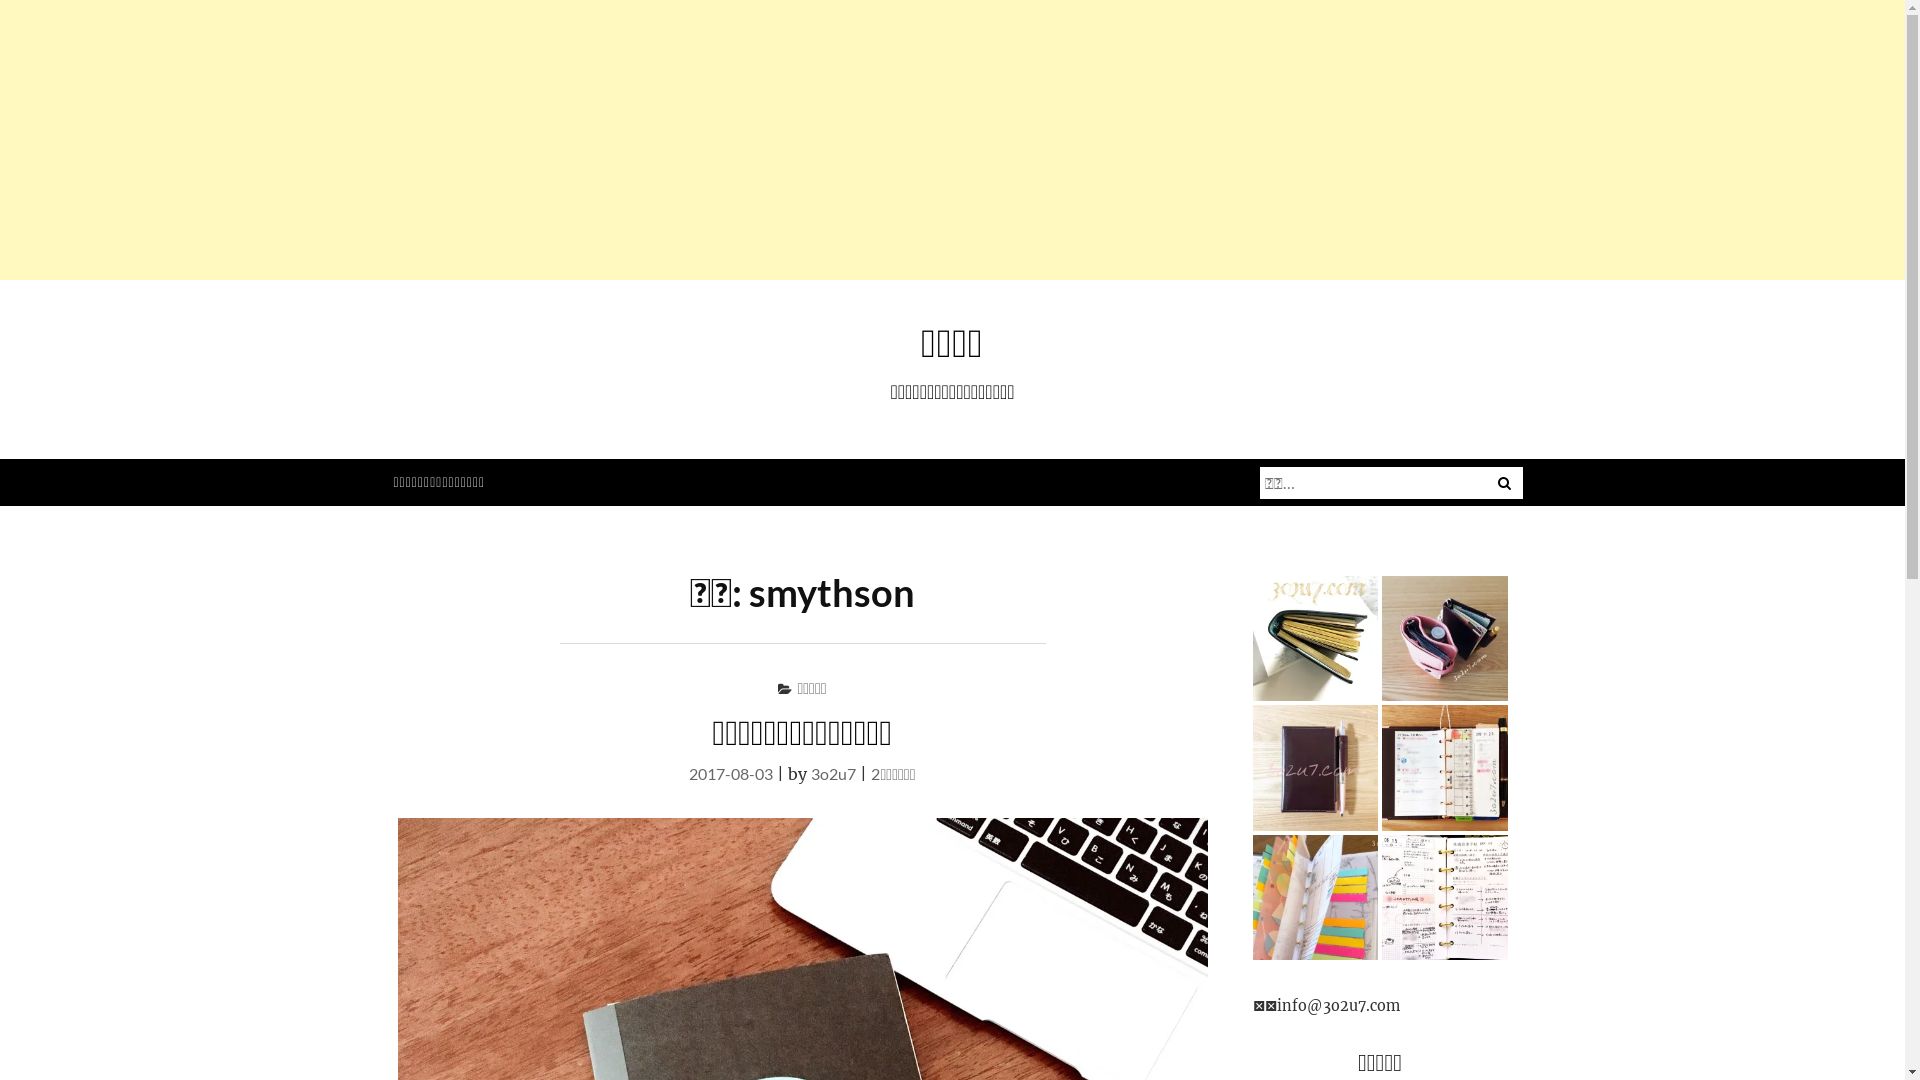  Describe the element at coordinates (834, 774) in the screenshot. I see `3o2u7` at that location.